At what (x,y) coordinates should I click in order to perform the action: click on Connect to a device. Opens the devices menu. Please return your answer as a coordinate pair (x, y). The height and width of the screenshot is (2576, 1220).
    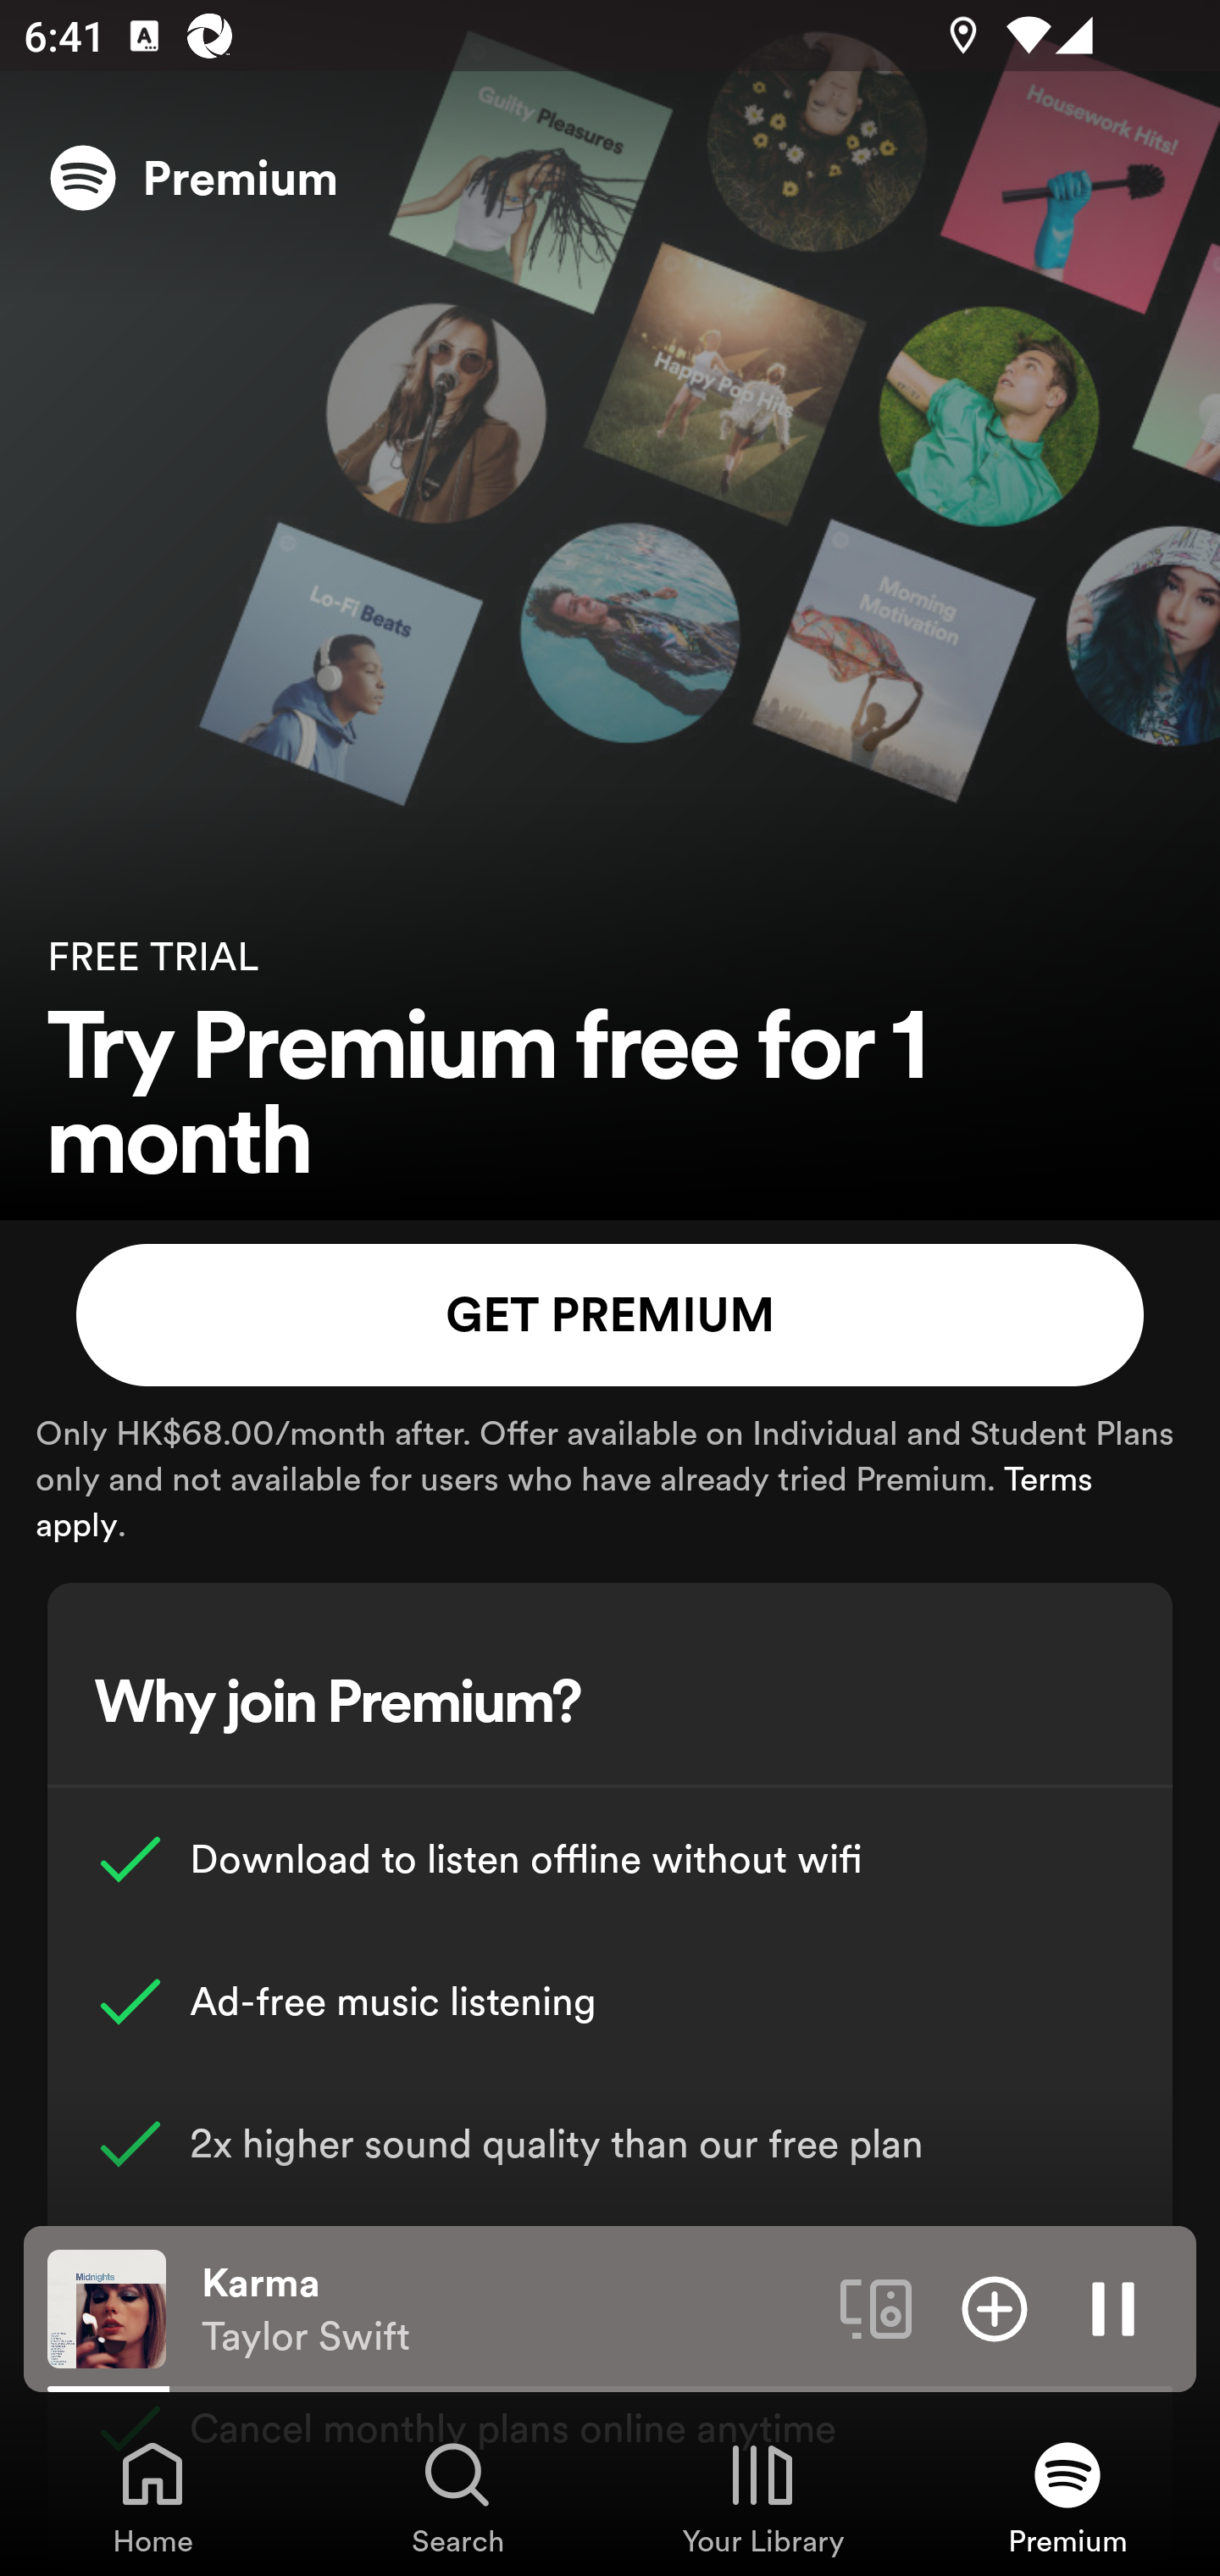
    Looking at the image, I should click on (876, 2307).